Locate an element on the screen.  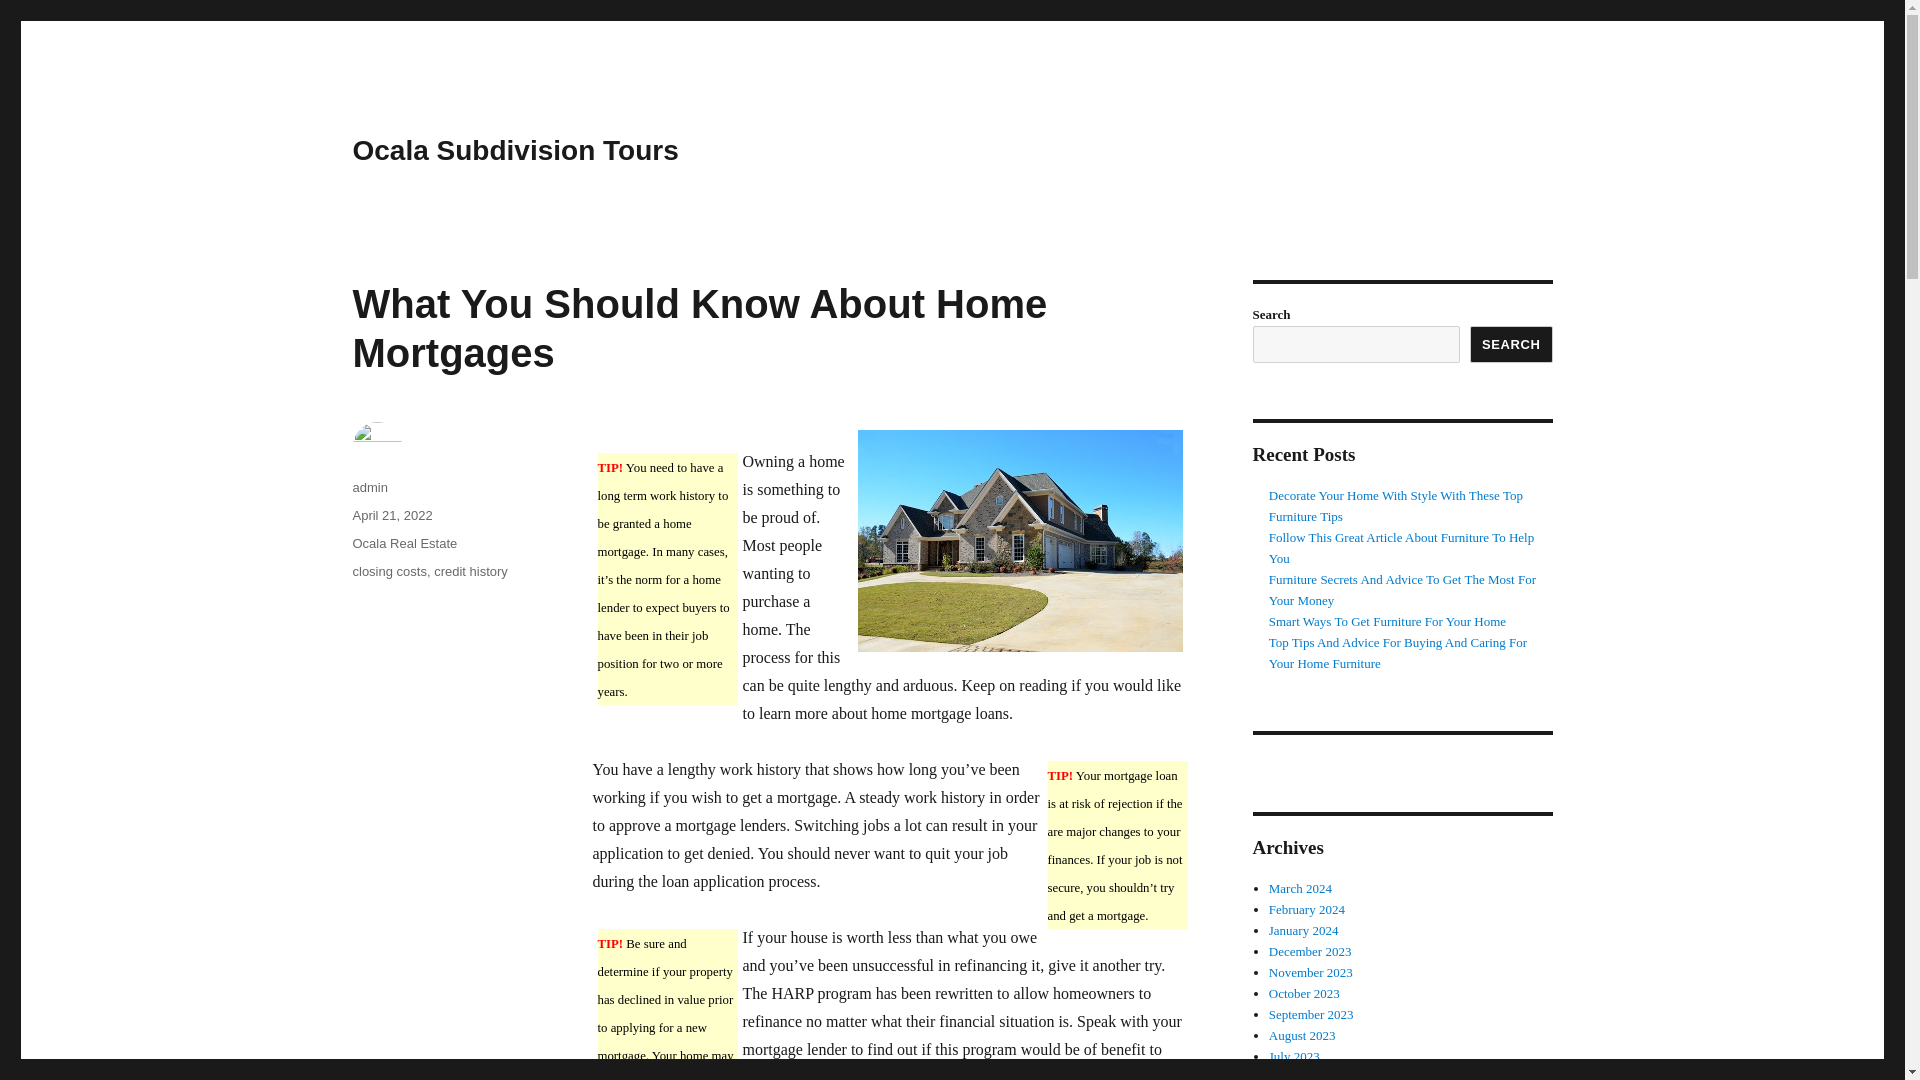
SEARCH is located at coordinates (1512, 344).